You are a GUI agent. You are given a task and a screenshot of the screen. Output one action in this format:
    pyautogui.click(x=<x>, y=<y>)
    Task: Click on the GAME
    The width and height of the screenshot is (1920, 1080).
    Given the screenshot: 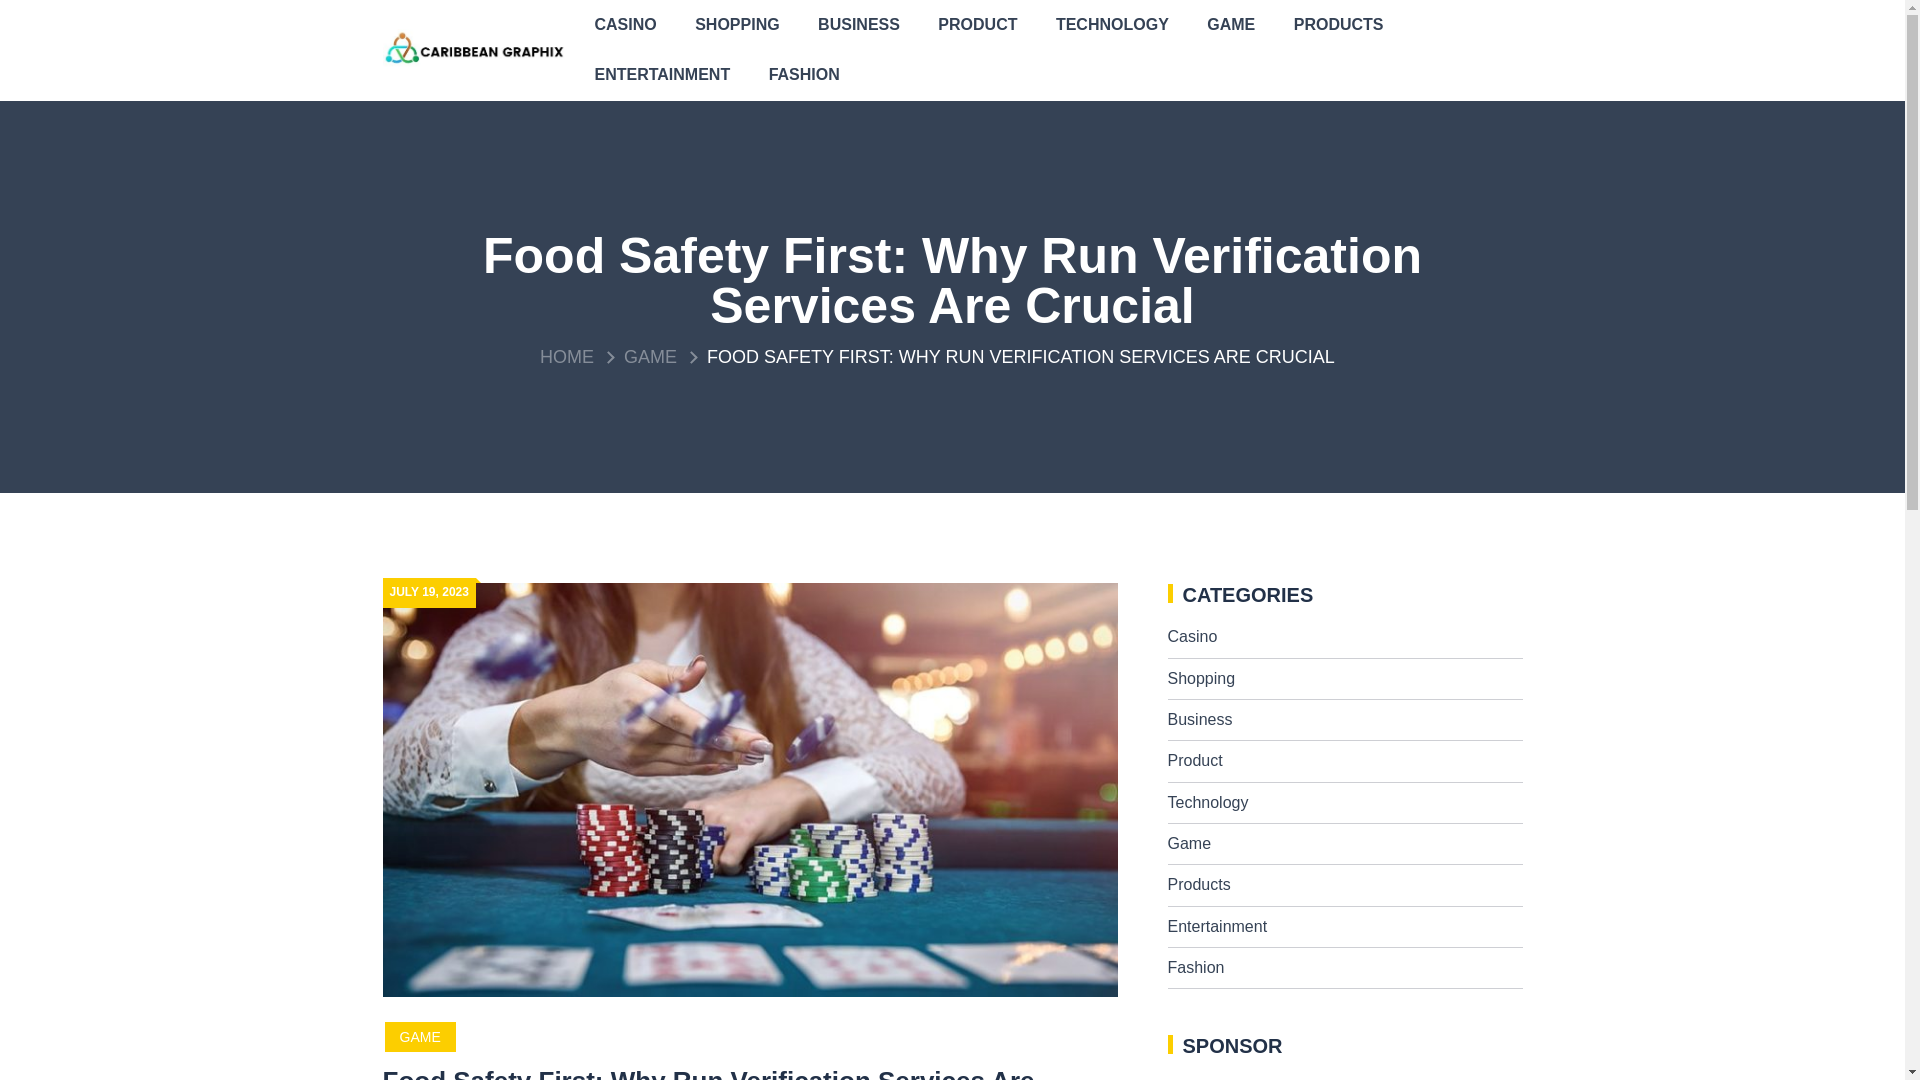 What is the action you would take?
    pyautogui.click(x=1230, y=24)
    